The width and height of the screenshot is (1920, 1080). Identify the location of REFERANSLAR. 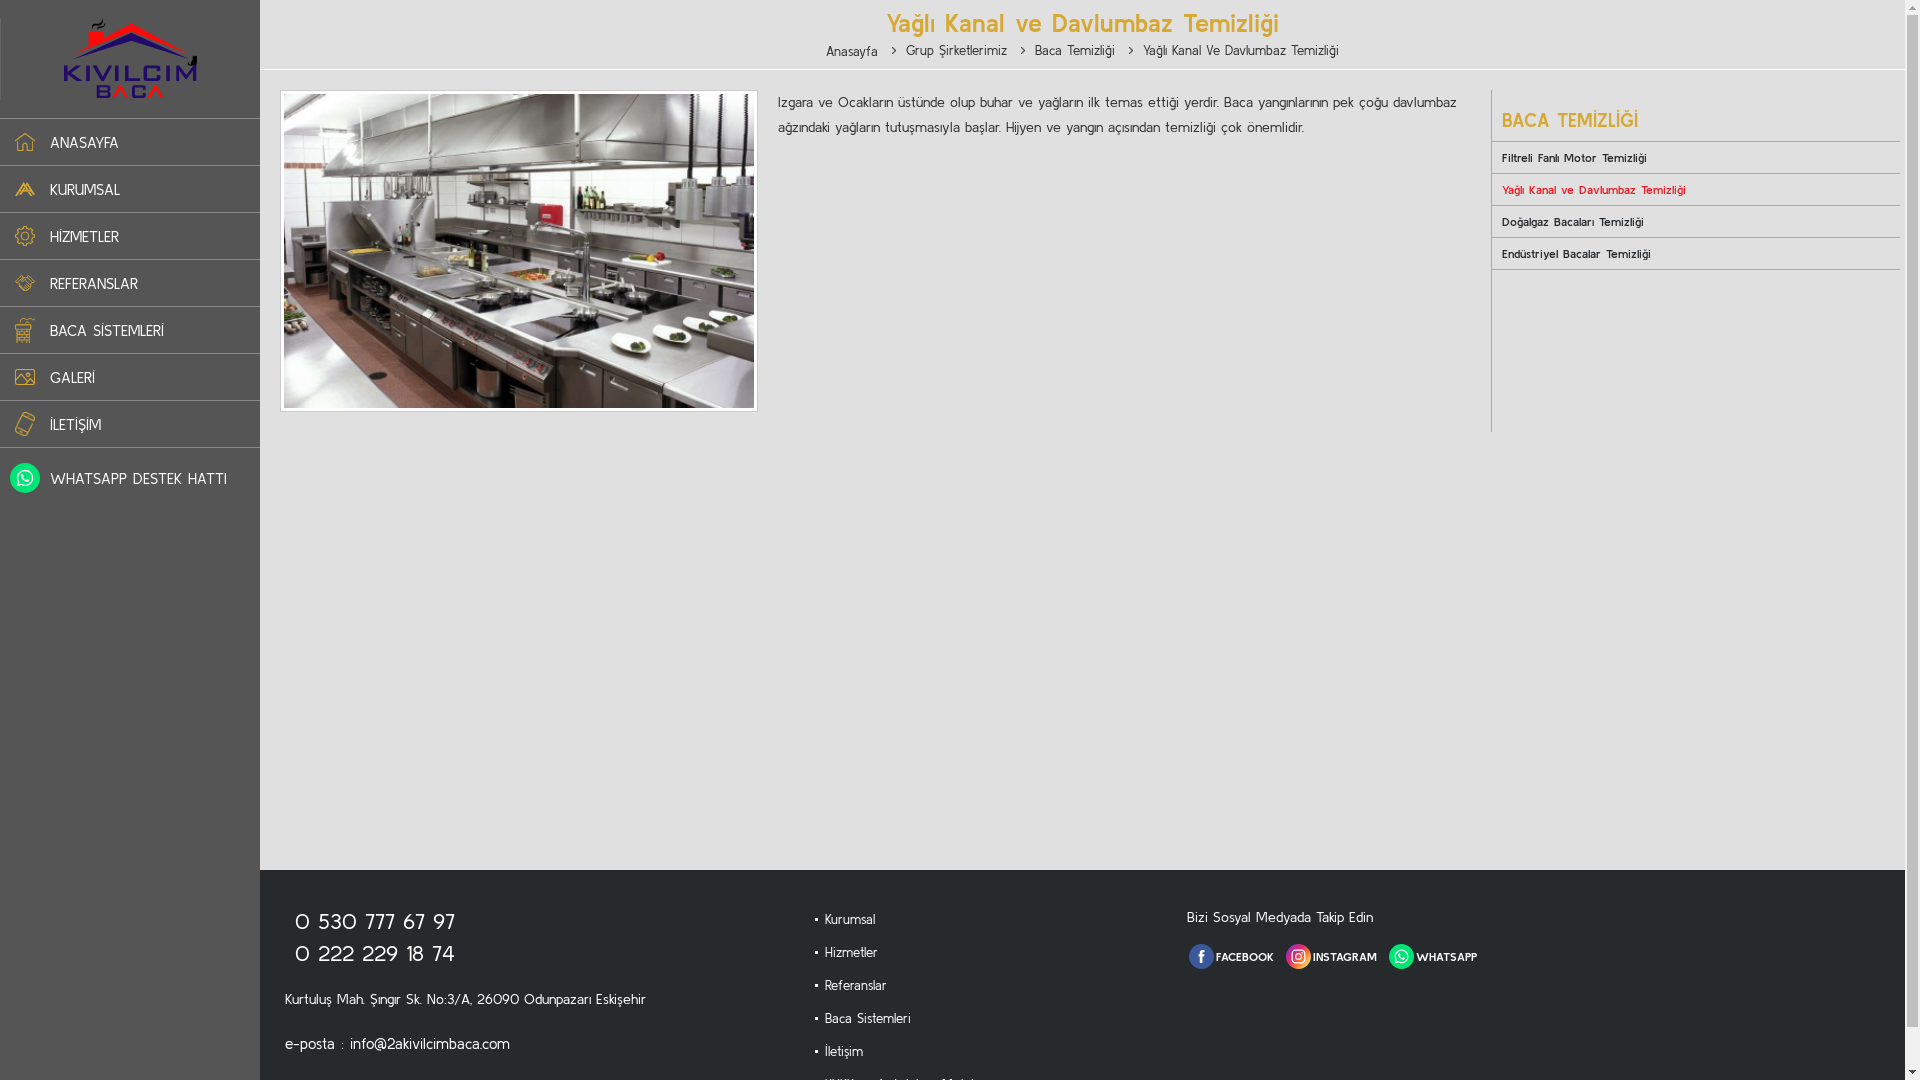
(94, 284).